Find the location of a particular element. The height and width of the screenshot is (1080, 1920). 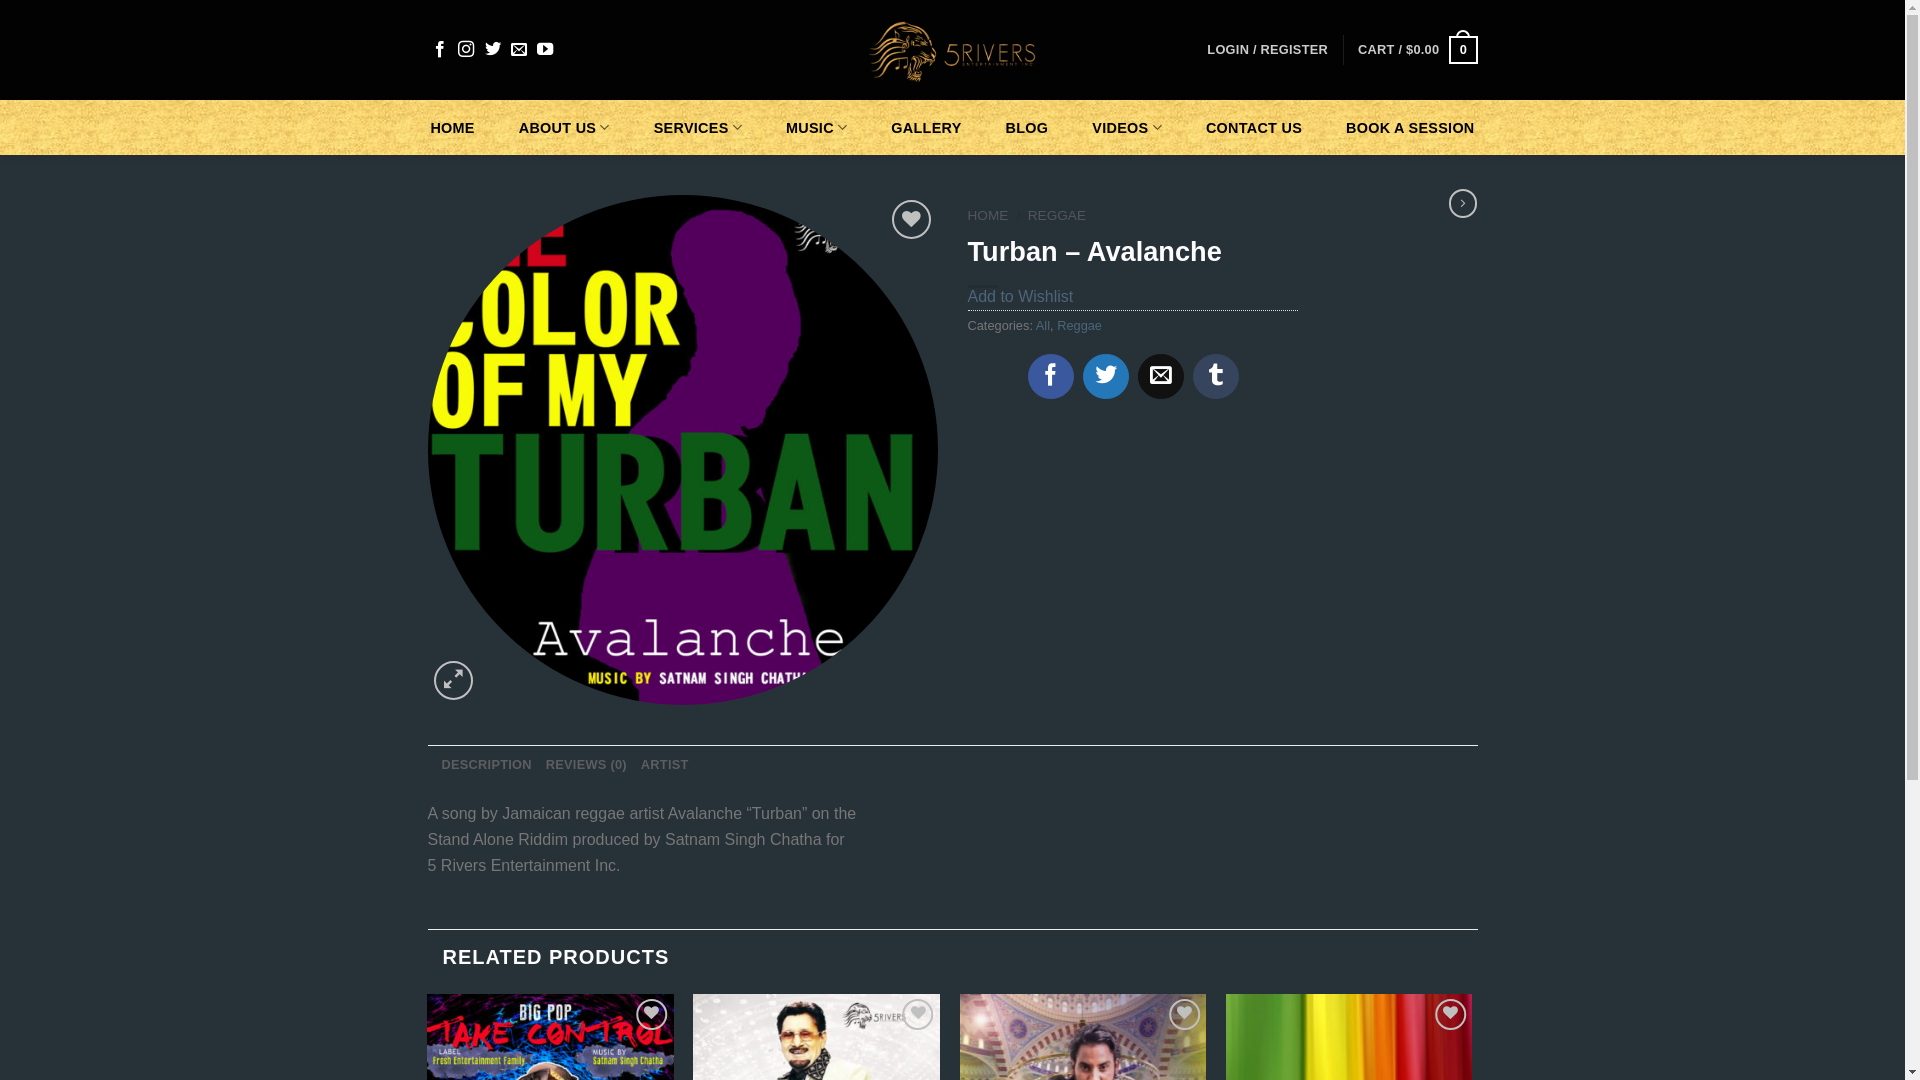

BLOG is located at coordinates (1028, 128).